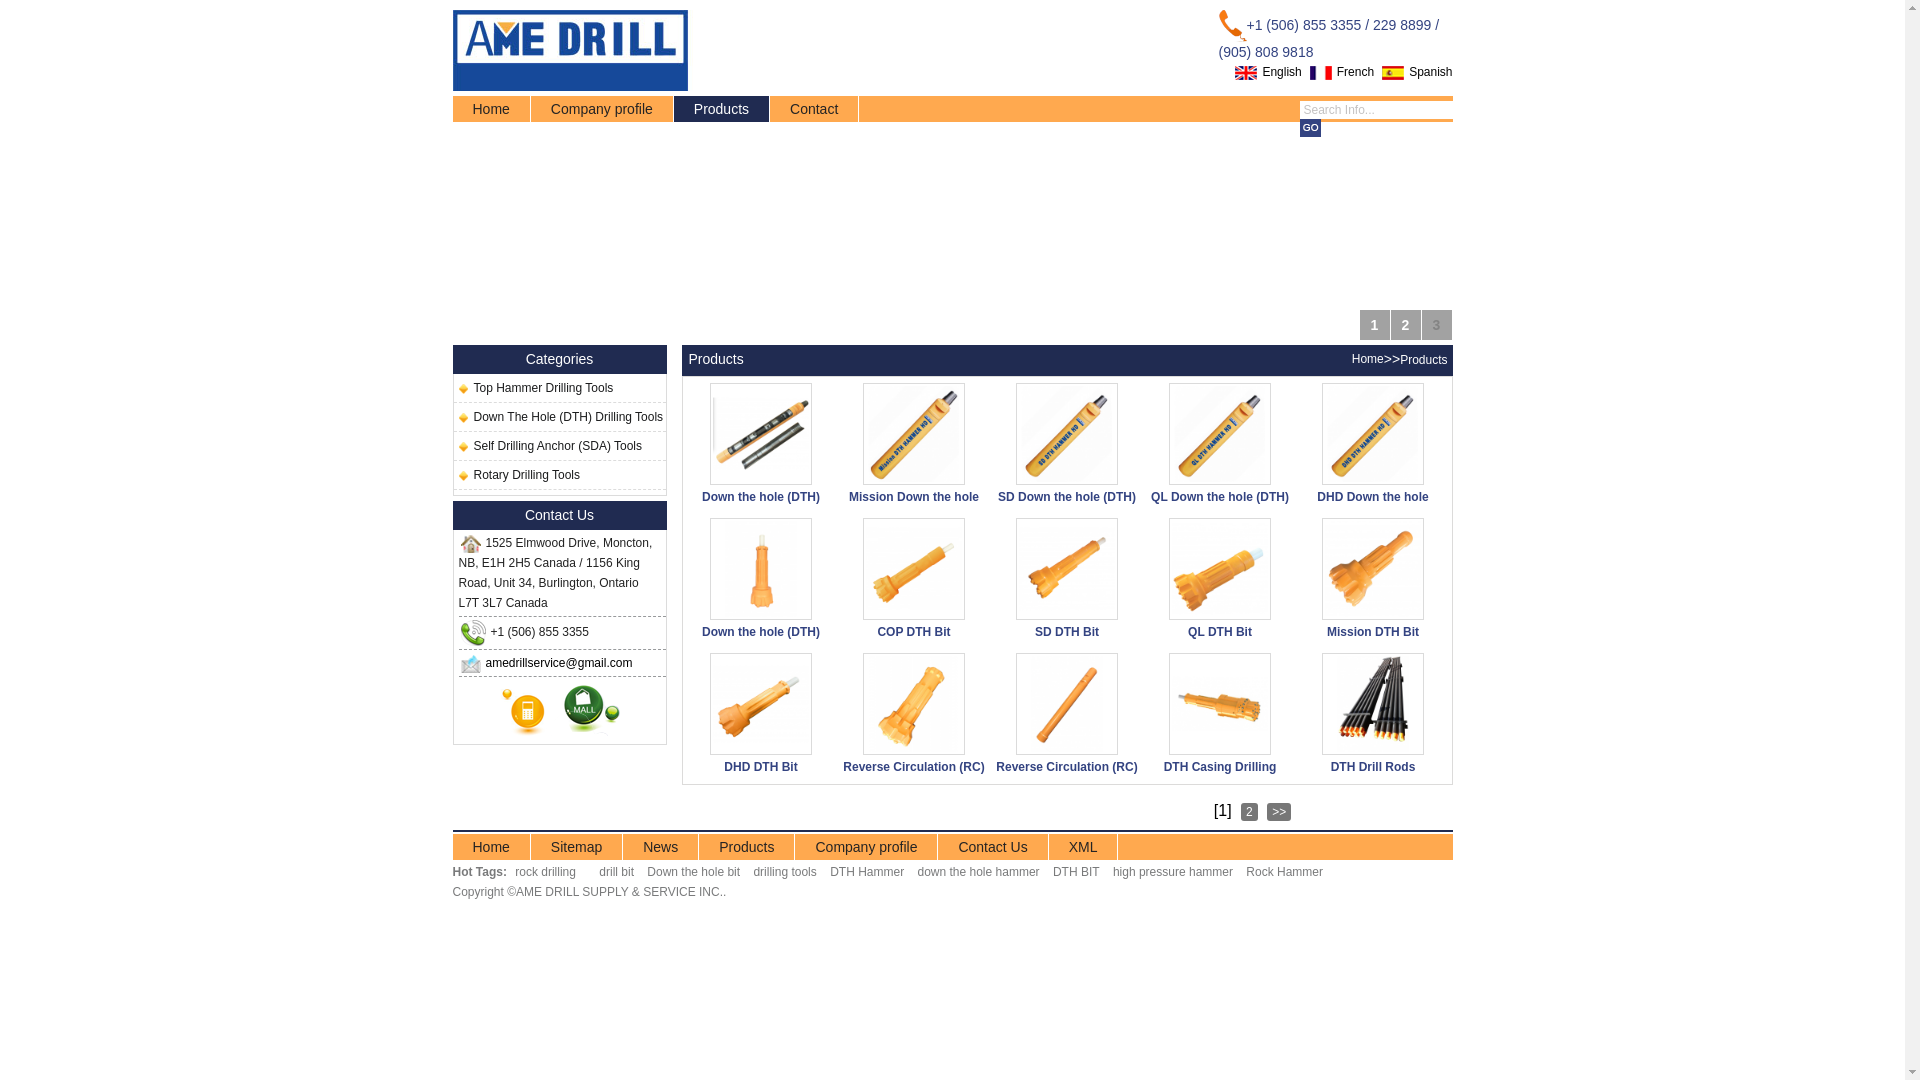 The height and width of the screenshot is (1080, 1920). Describe the element at coordinates (1372, 766) in the screenshot. I see `DTH Drill Rods` at that location.